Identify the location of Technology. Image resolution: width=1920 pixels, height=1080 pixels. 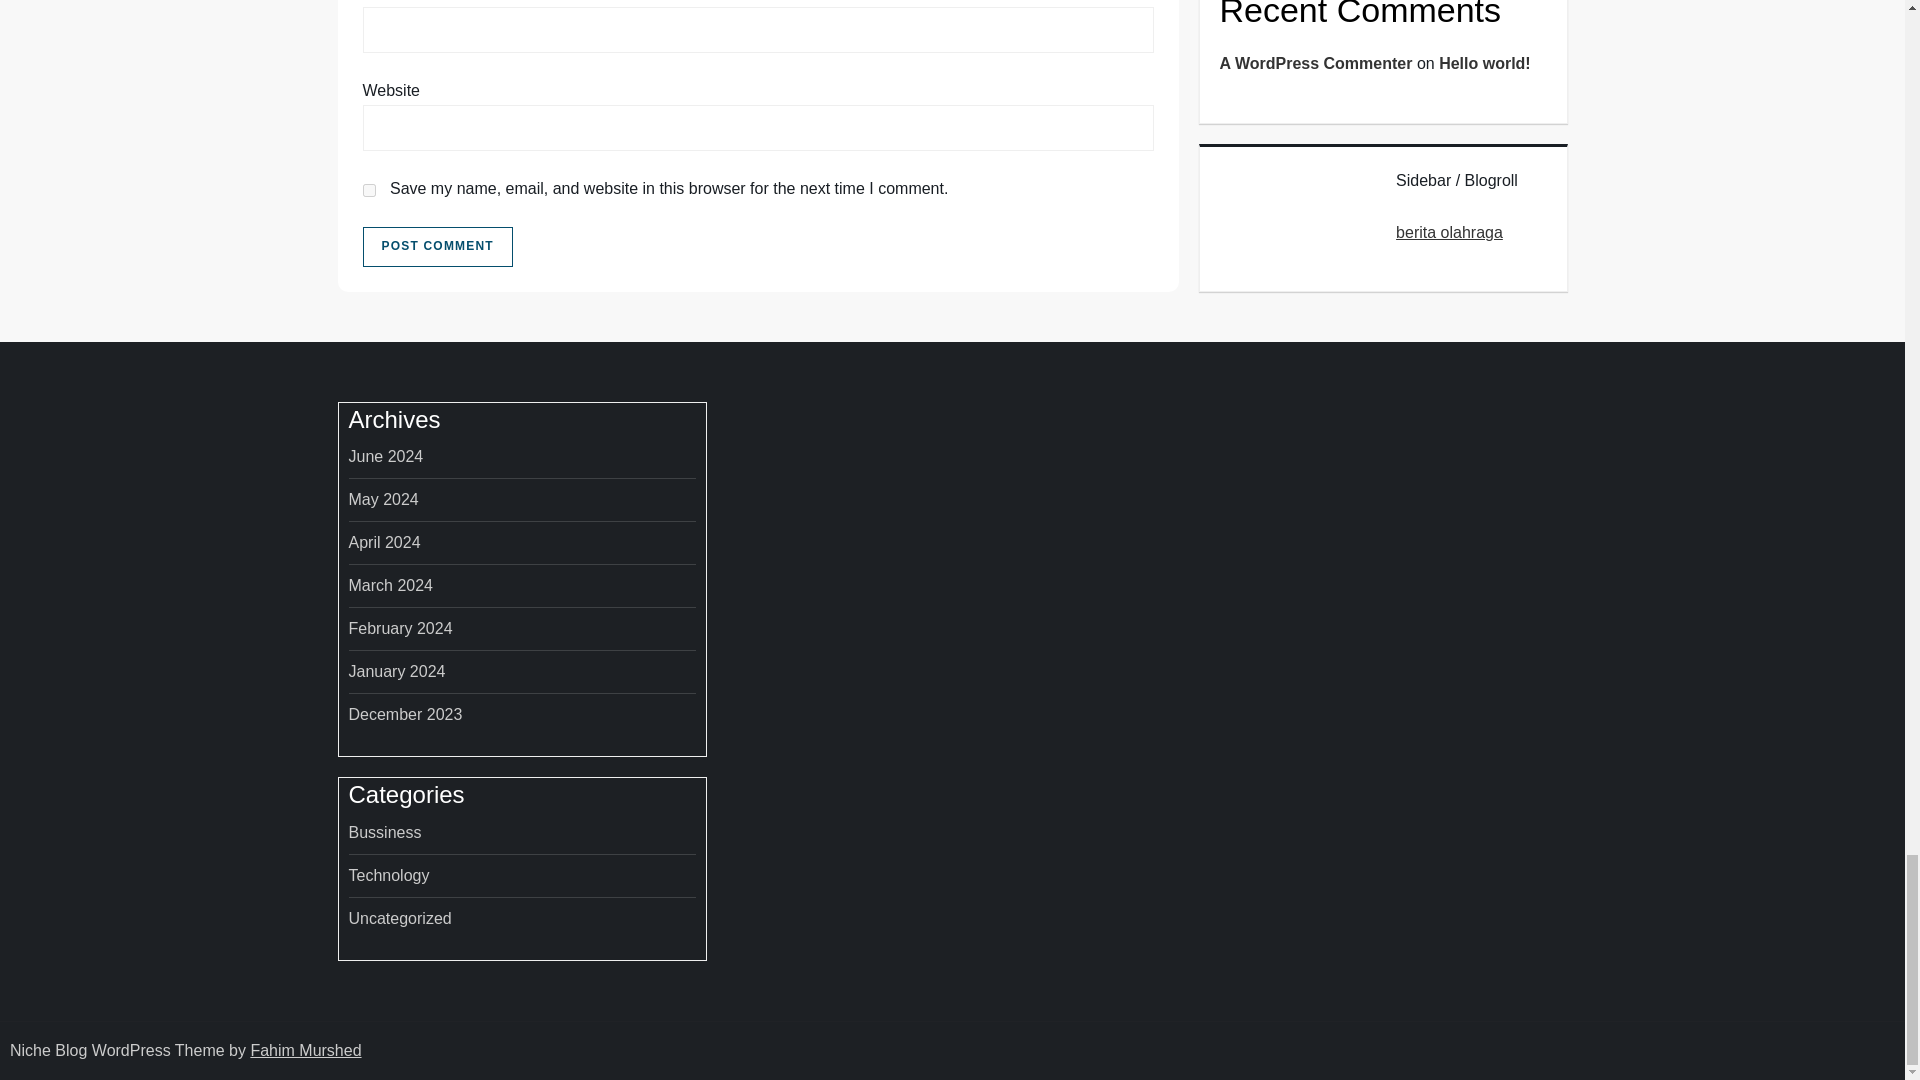
(388, 875).